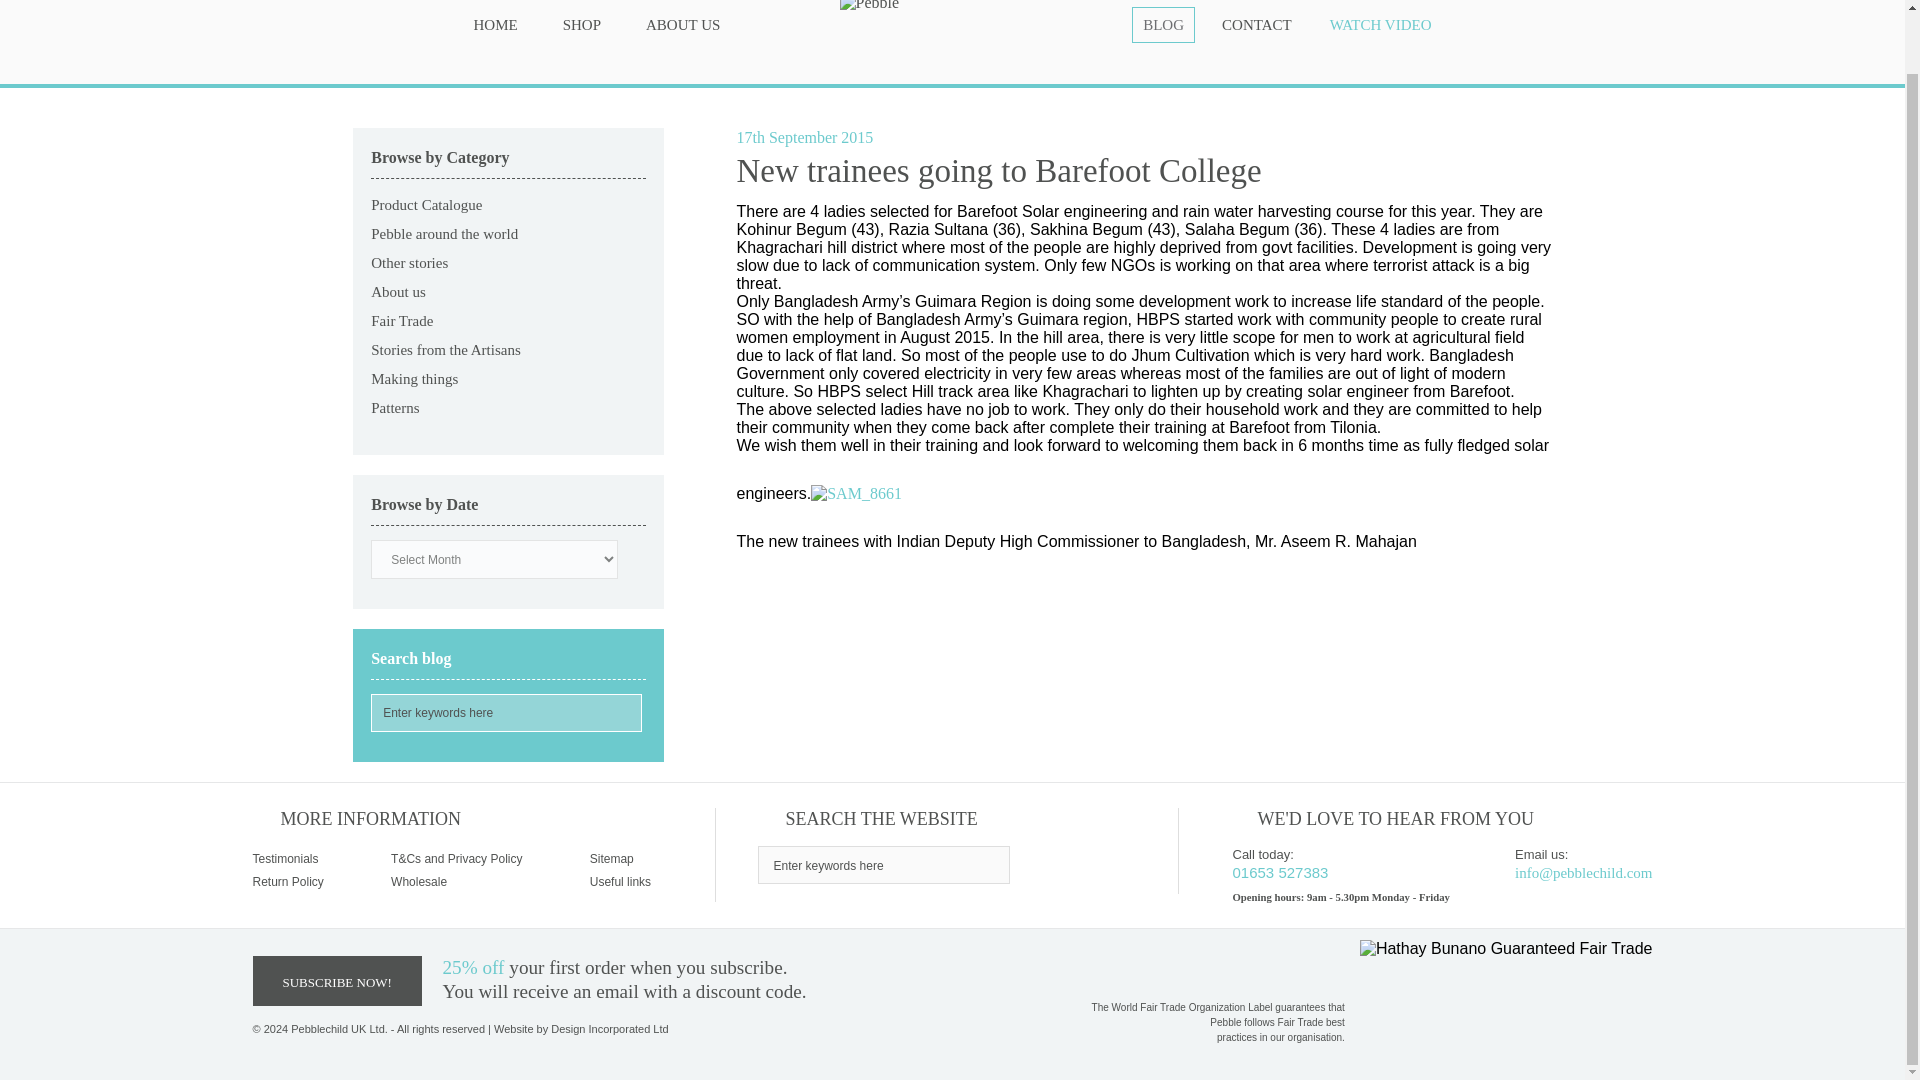 The image size is (1920, 1080). Describe the element at coordinates (683, 24) in the screenshot. I see `ABOUT US` at that location.